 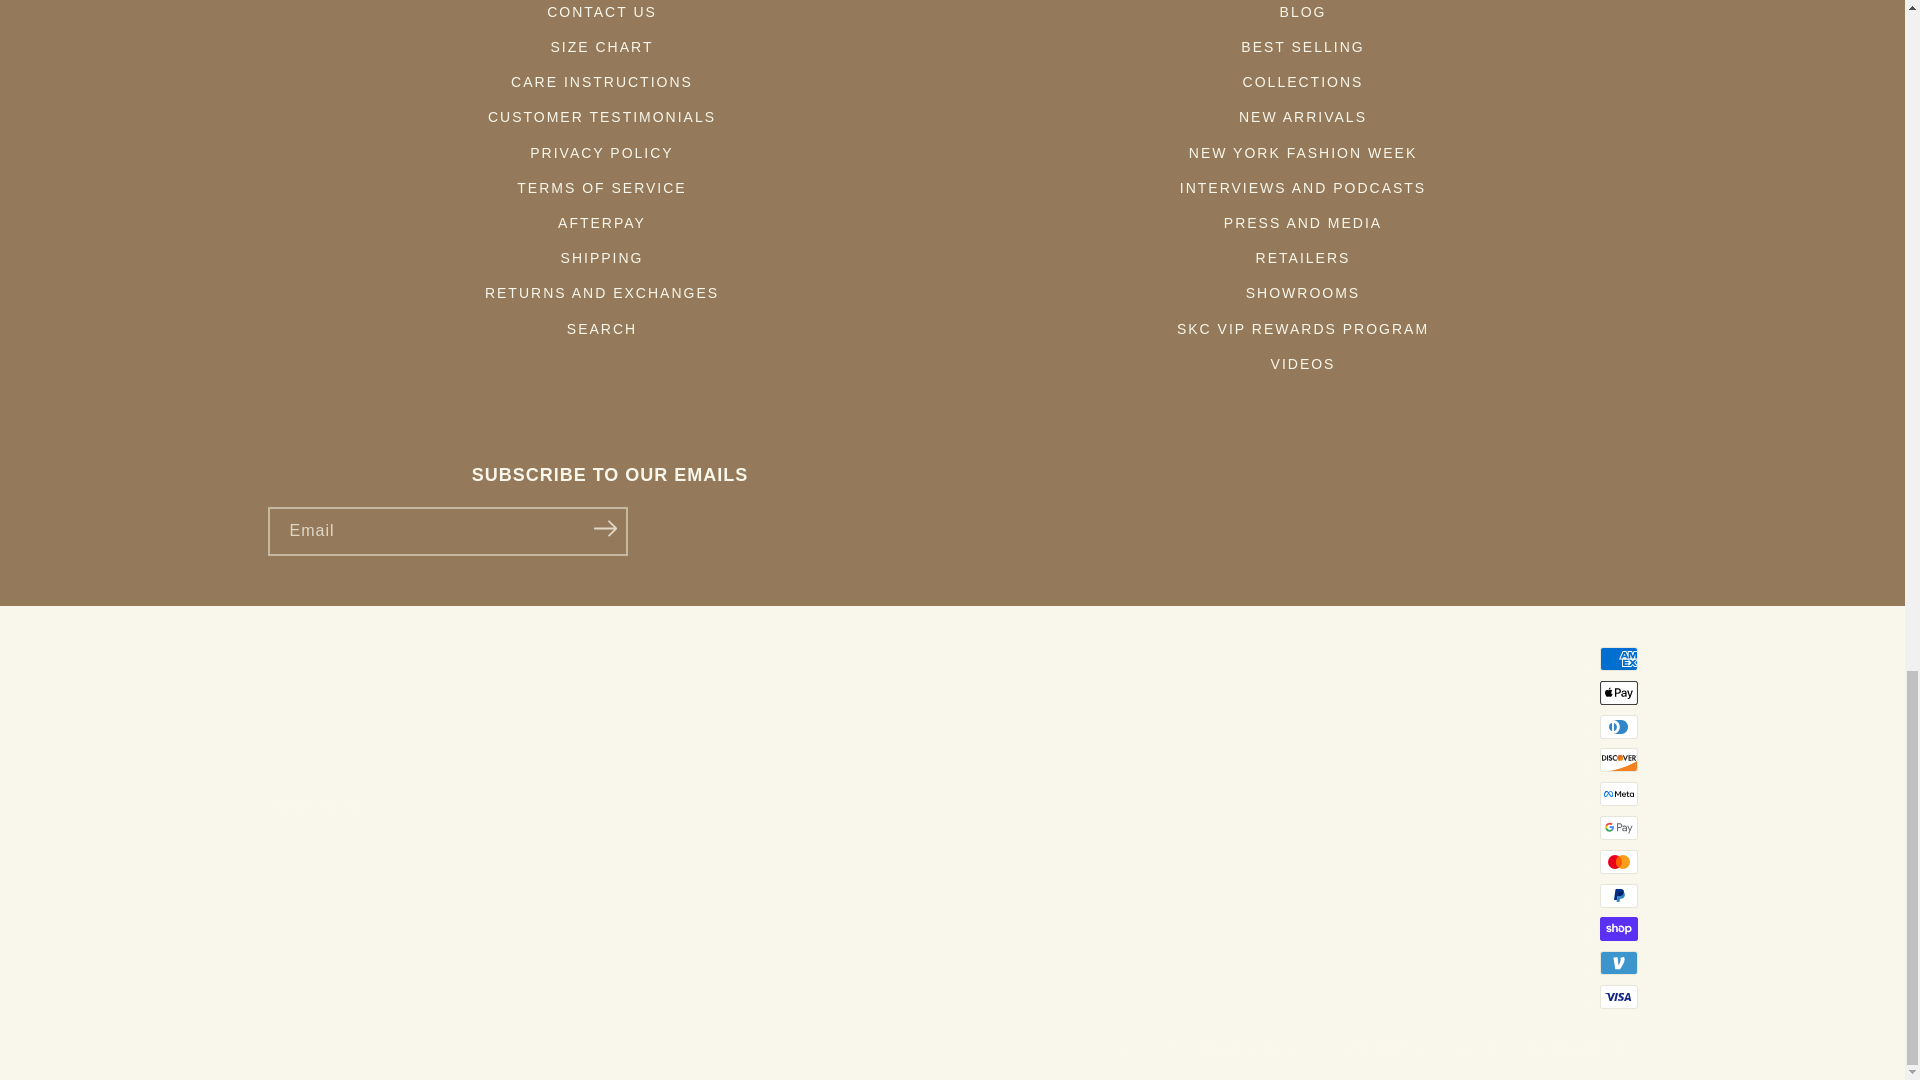 I want to click on Visa, so click(x=1618, y=996).